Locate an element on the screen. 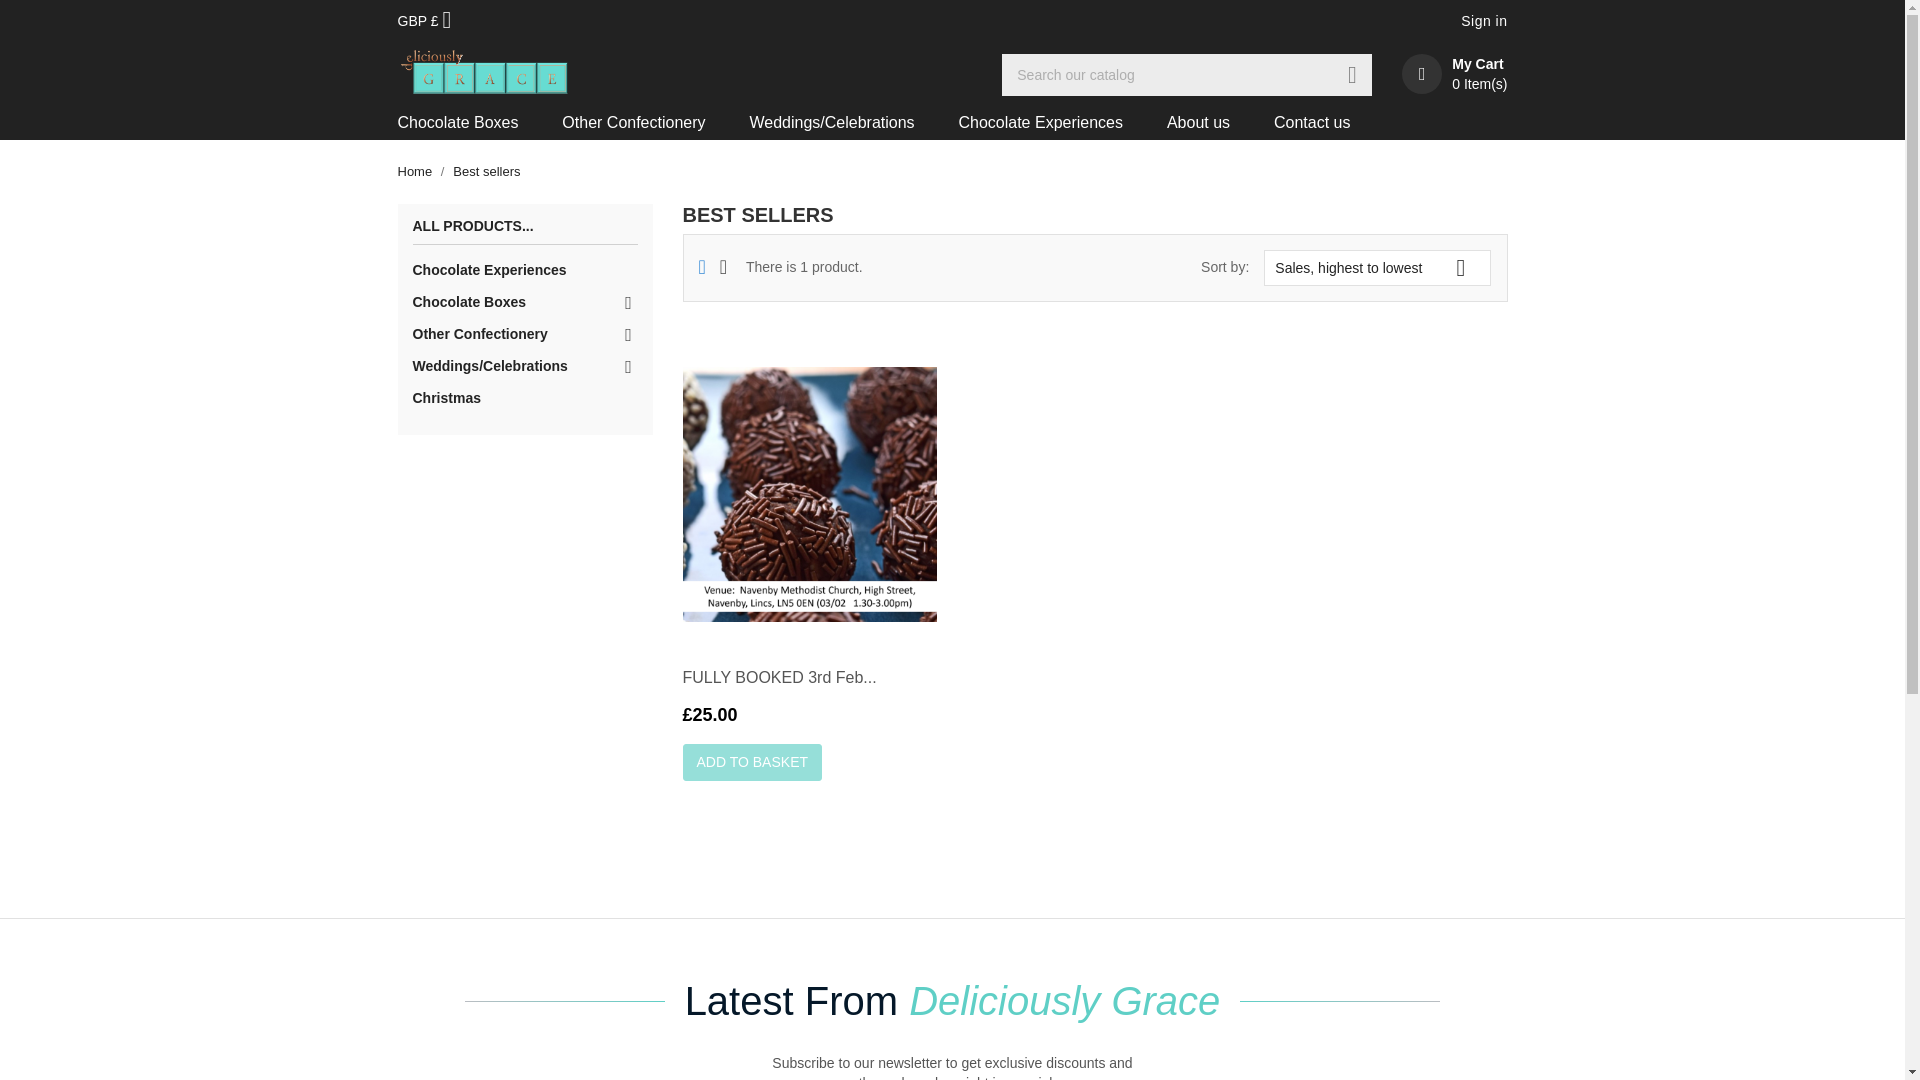 The height and width of the screenshot is (1080, 1920). Chocolate Boxes is located at coordinates (468, 122).